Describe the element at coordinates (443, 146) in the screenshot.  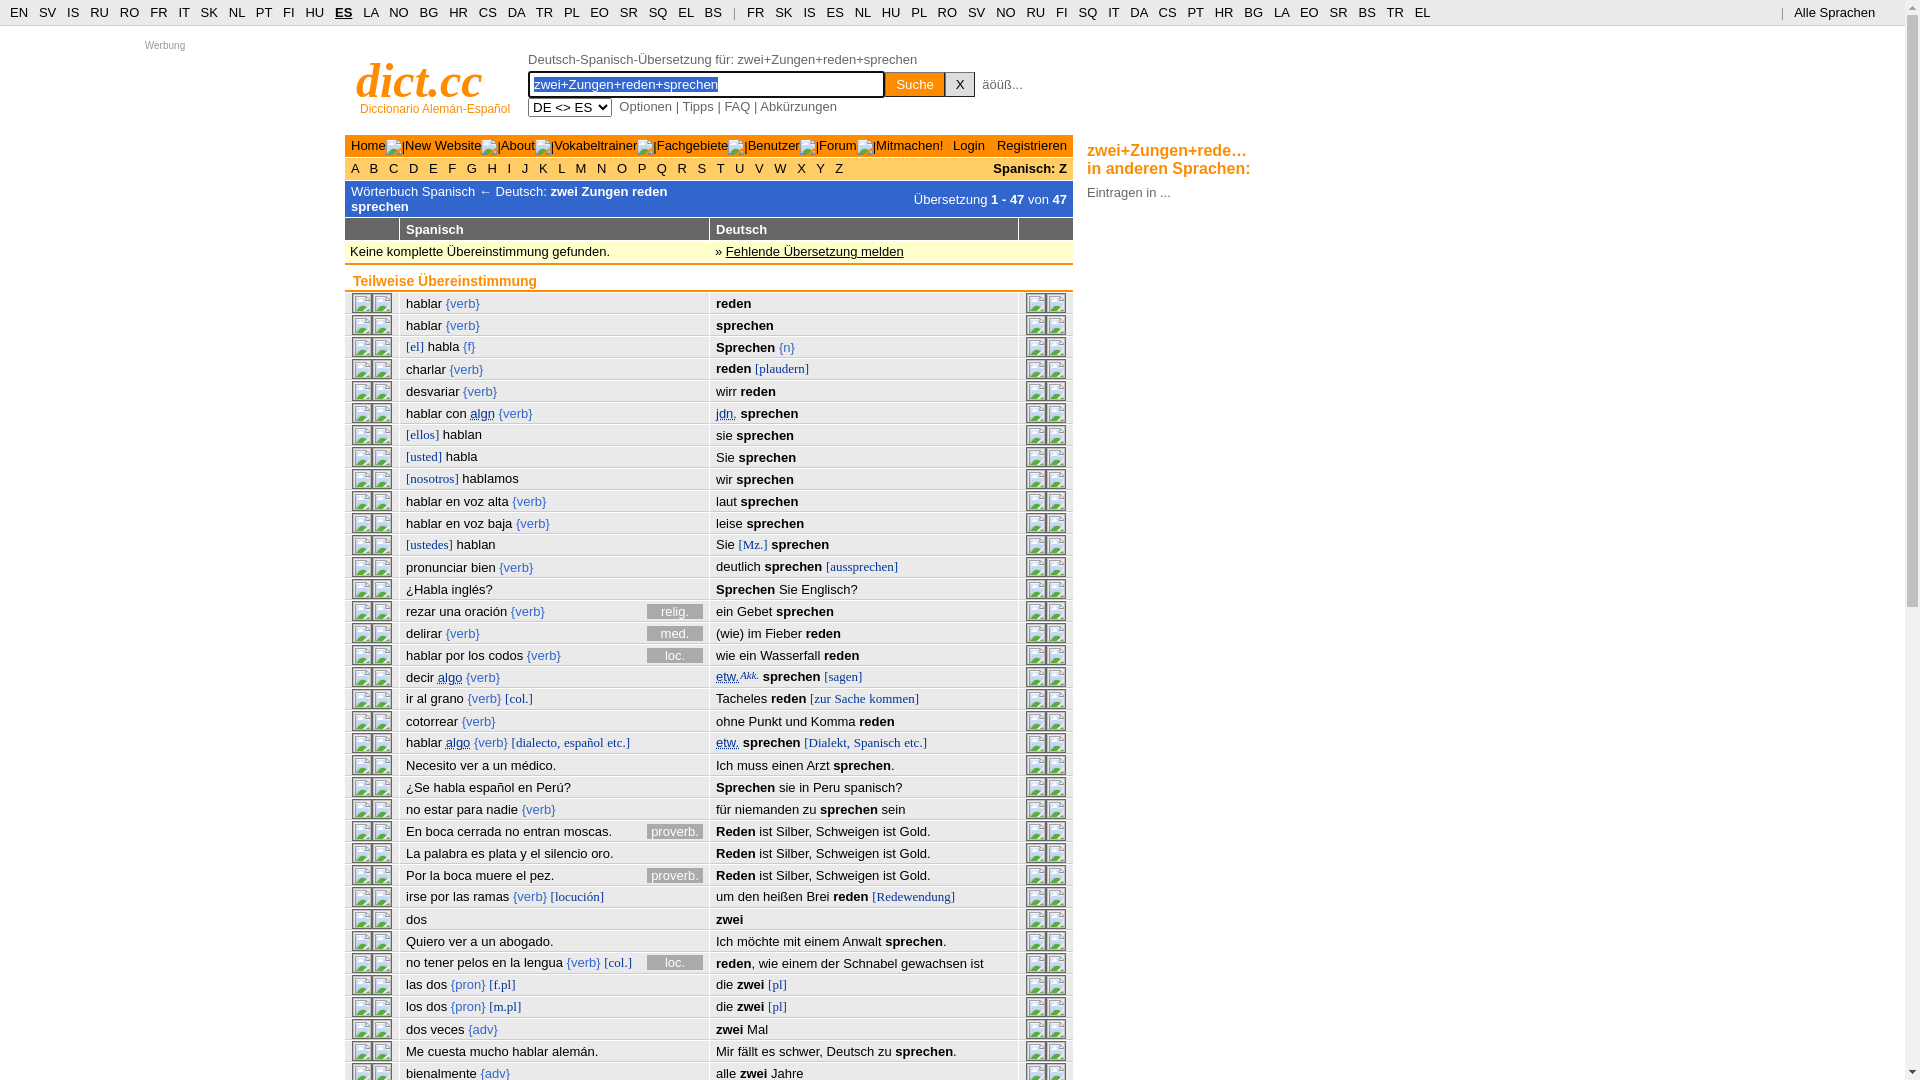
I see `New Website` at that location.